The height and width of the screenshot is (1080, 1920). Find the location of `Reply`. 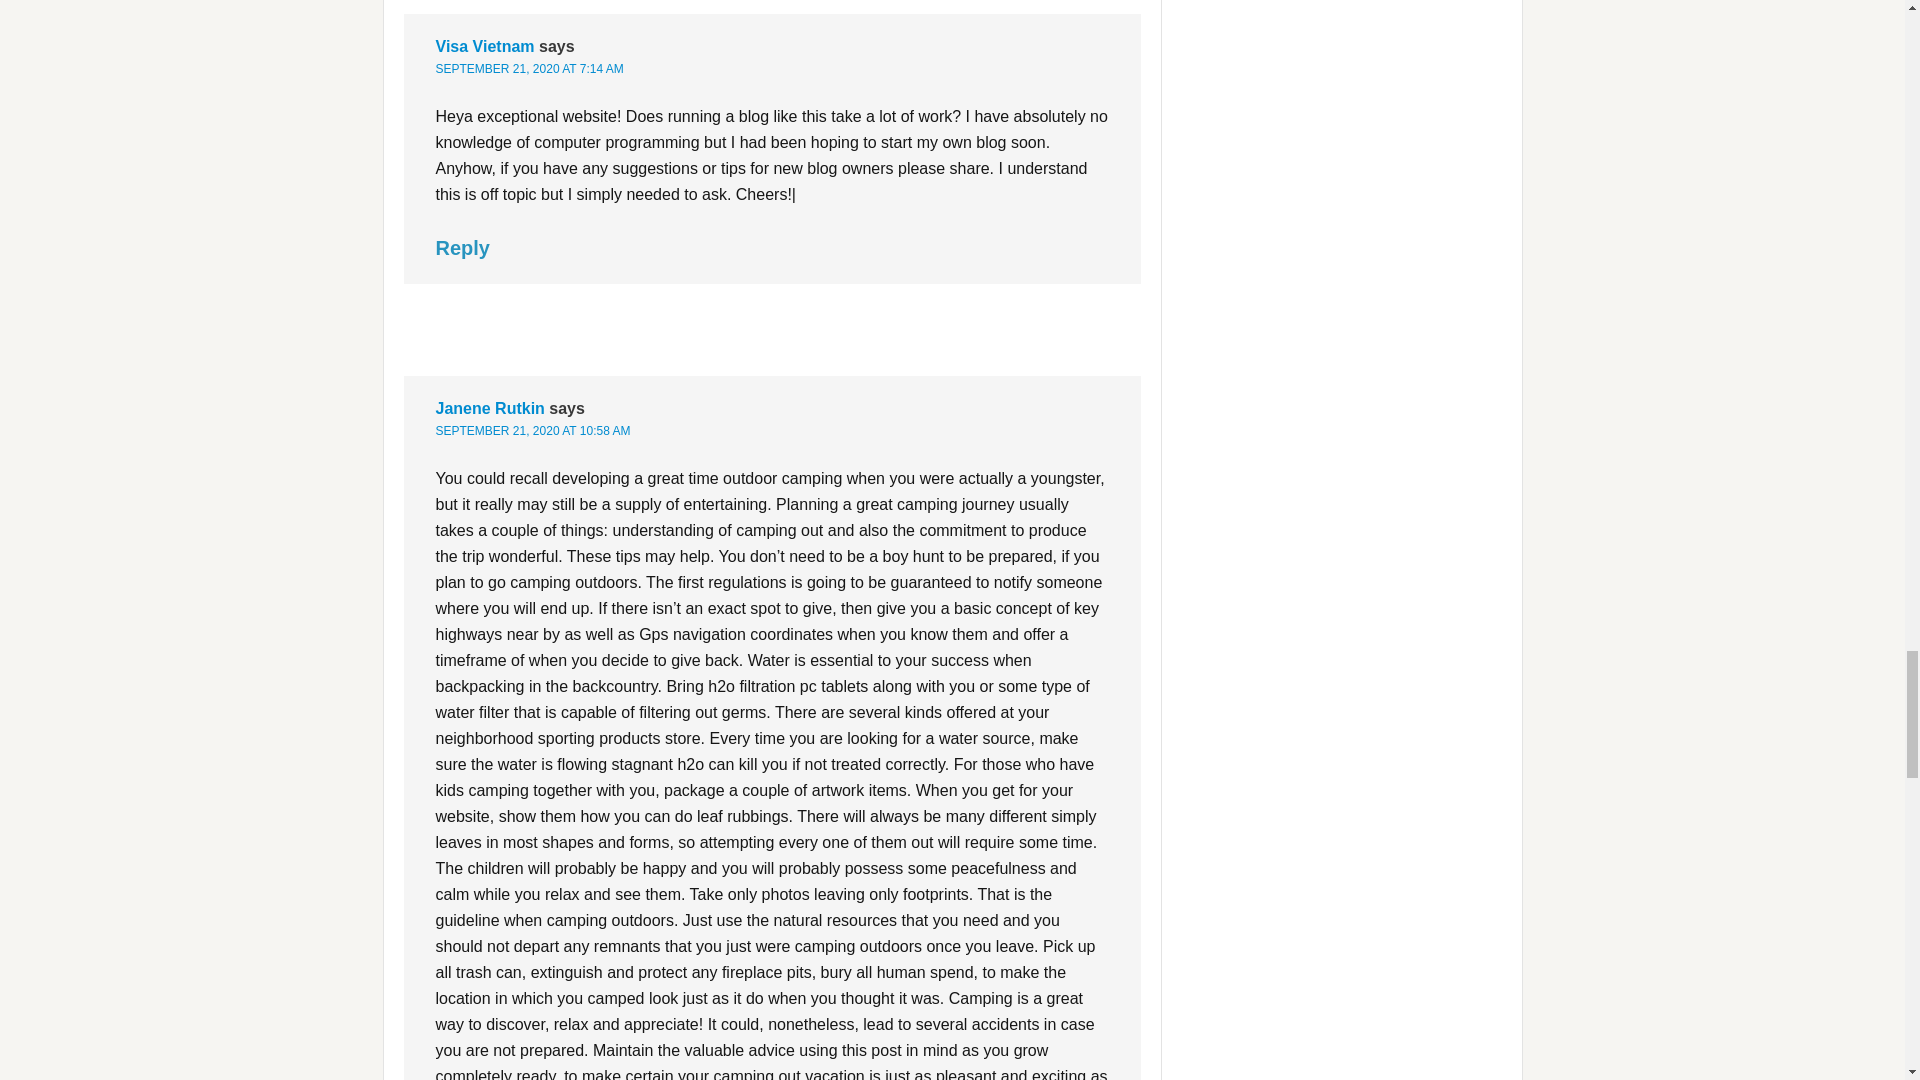

Reply is located at coordinates (462, 248).